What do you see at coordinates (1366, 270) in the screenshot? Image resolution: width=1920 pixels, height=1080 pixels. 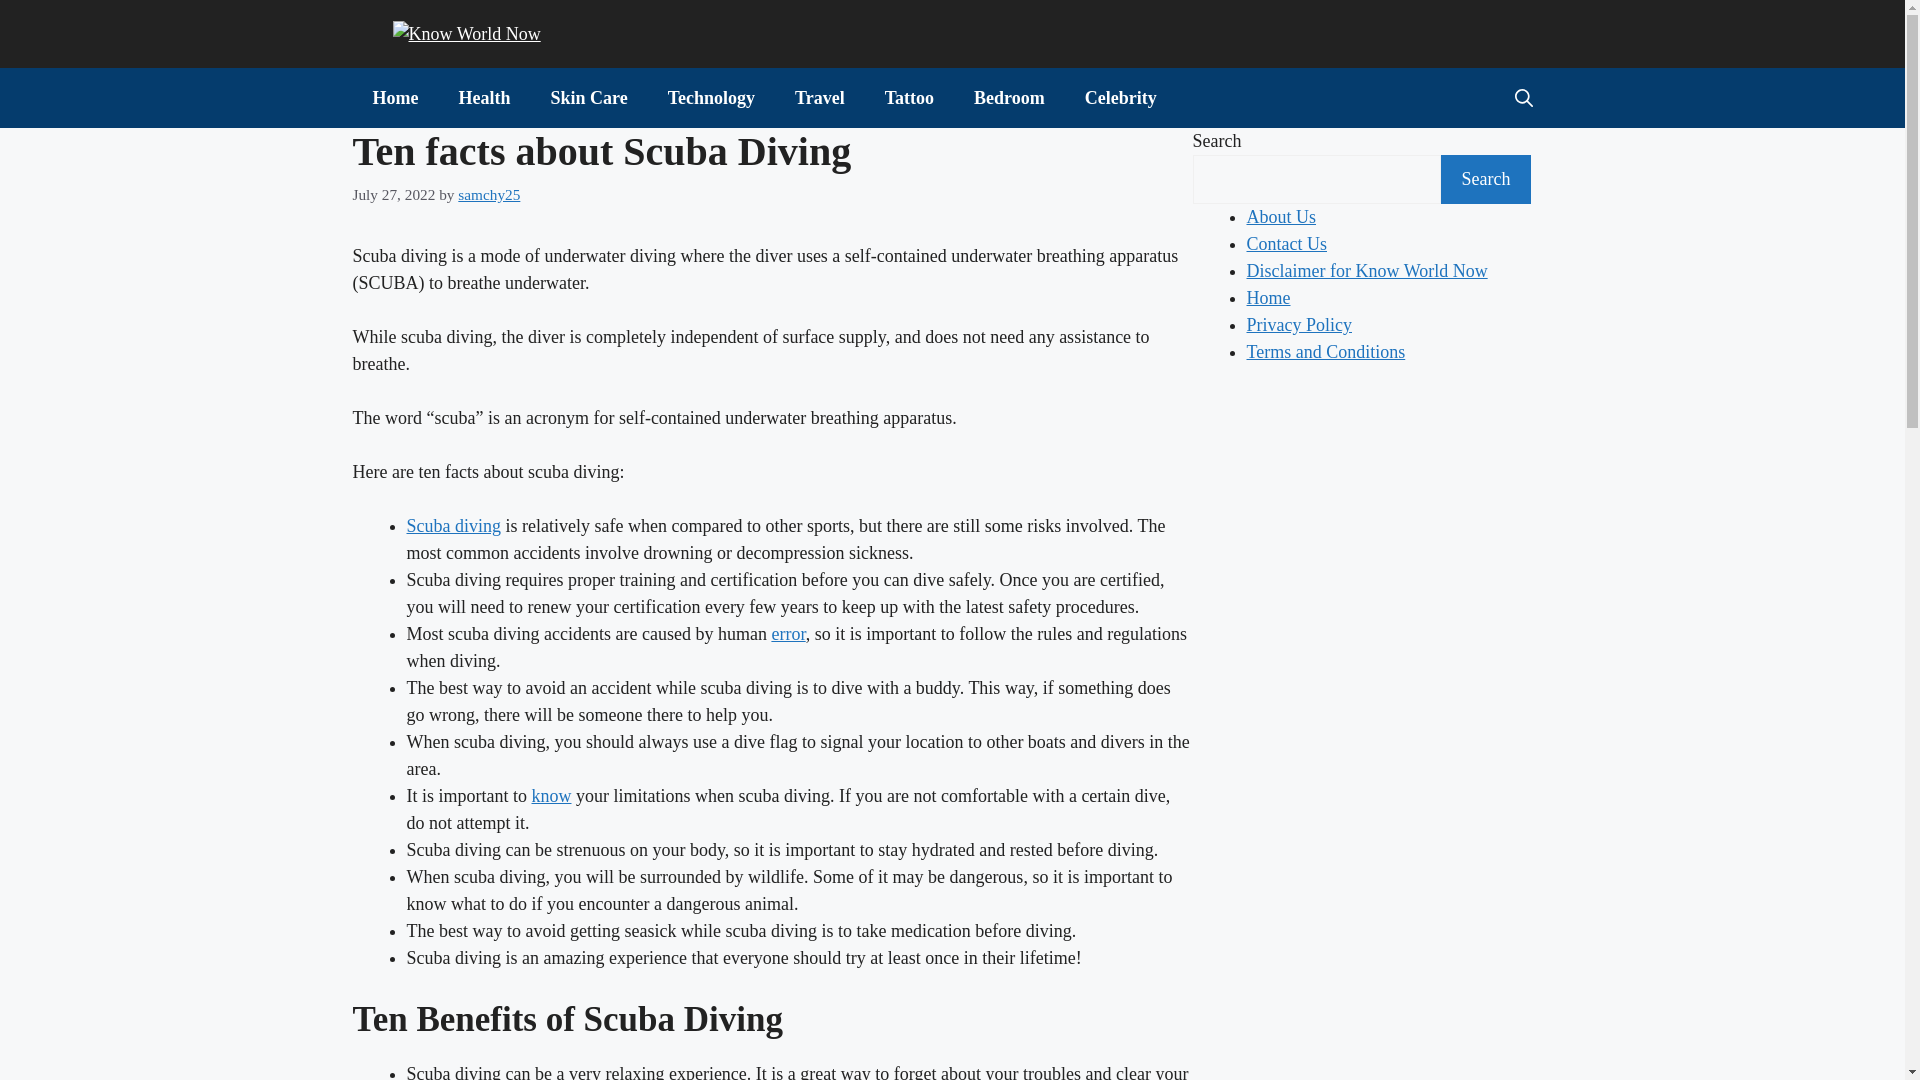 I see `Disclaimer for Know World Now` at bounding box center [1366, 270].